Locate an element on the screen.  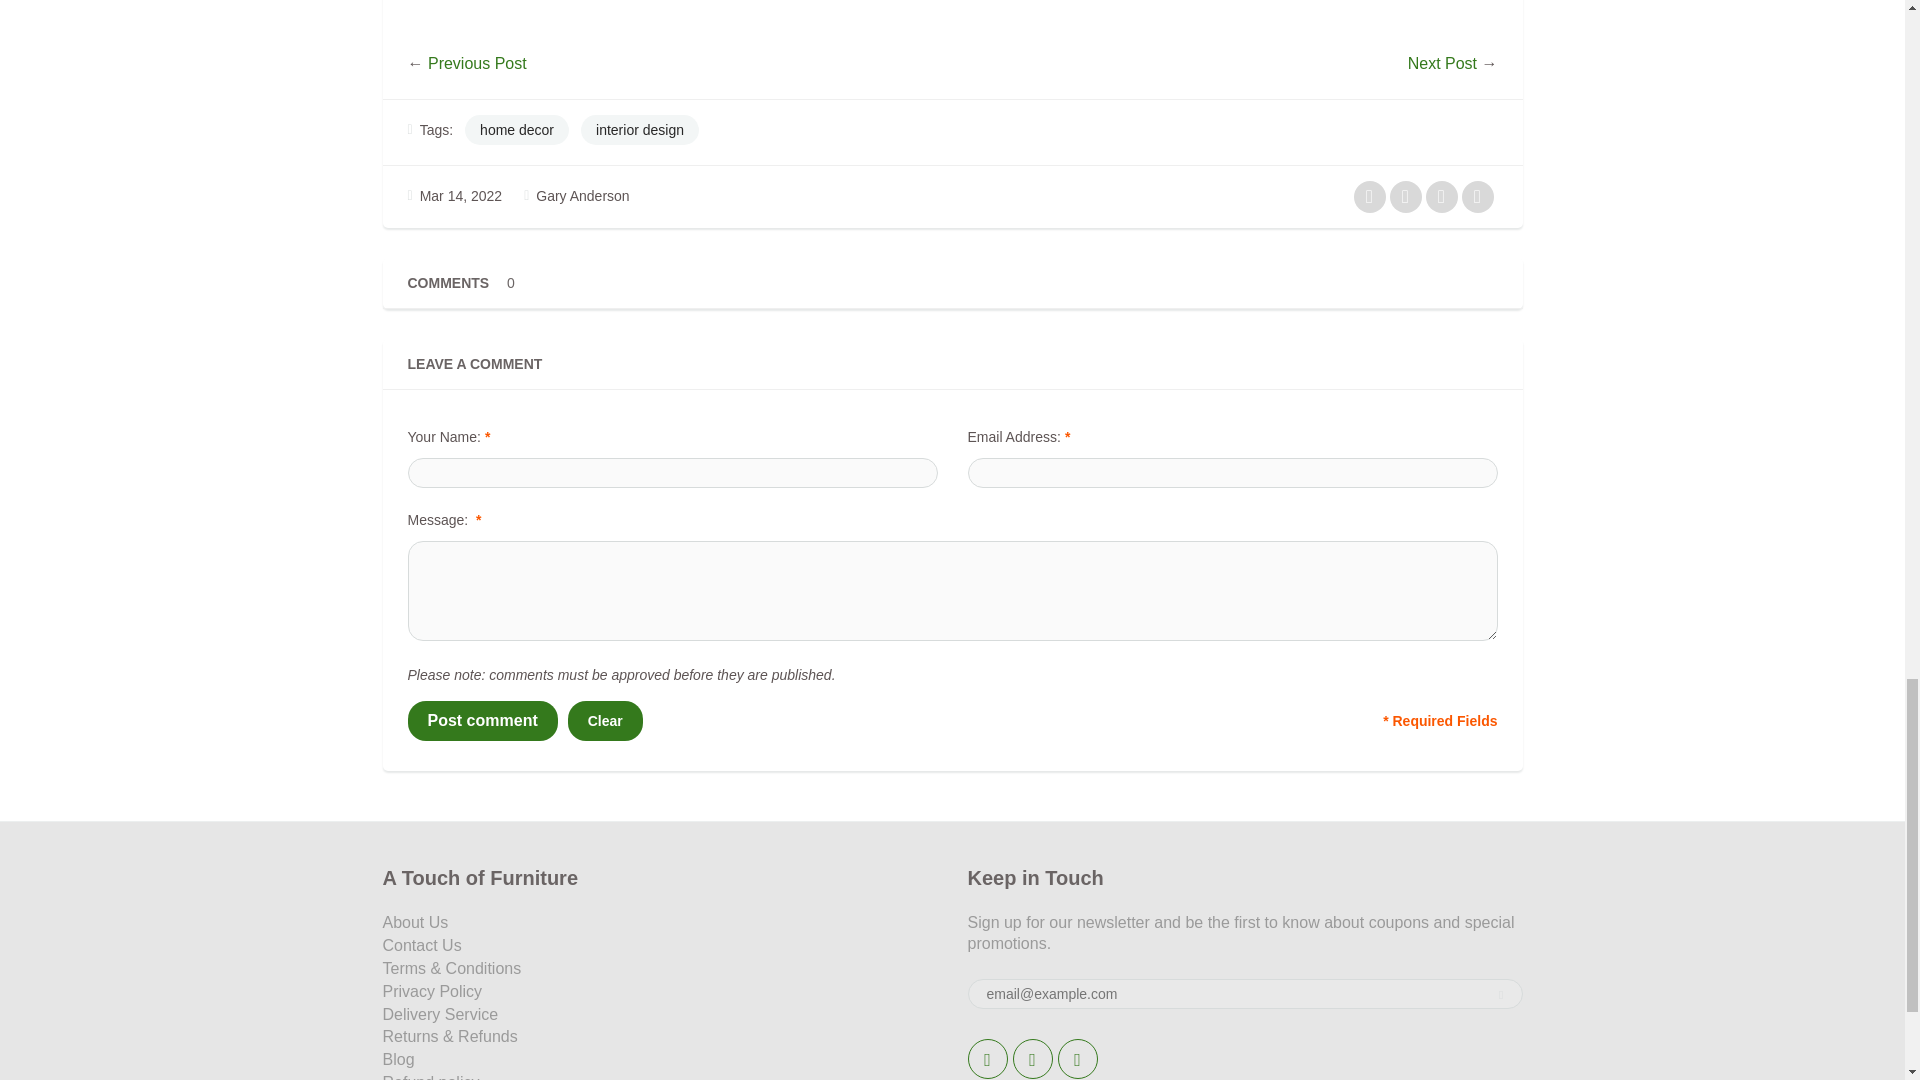
Post comment is located at coordinates (482, 720).